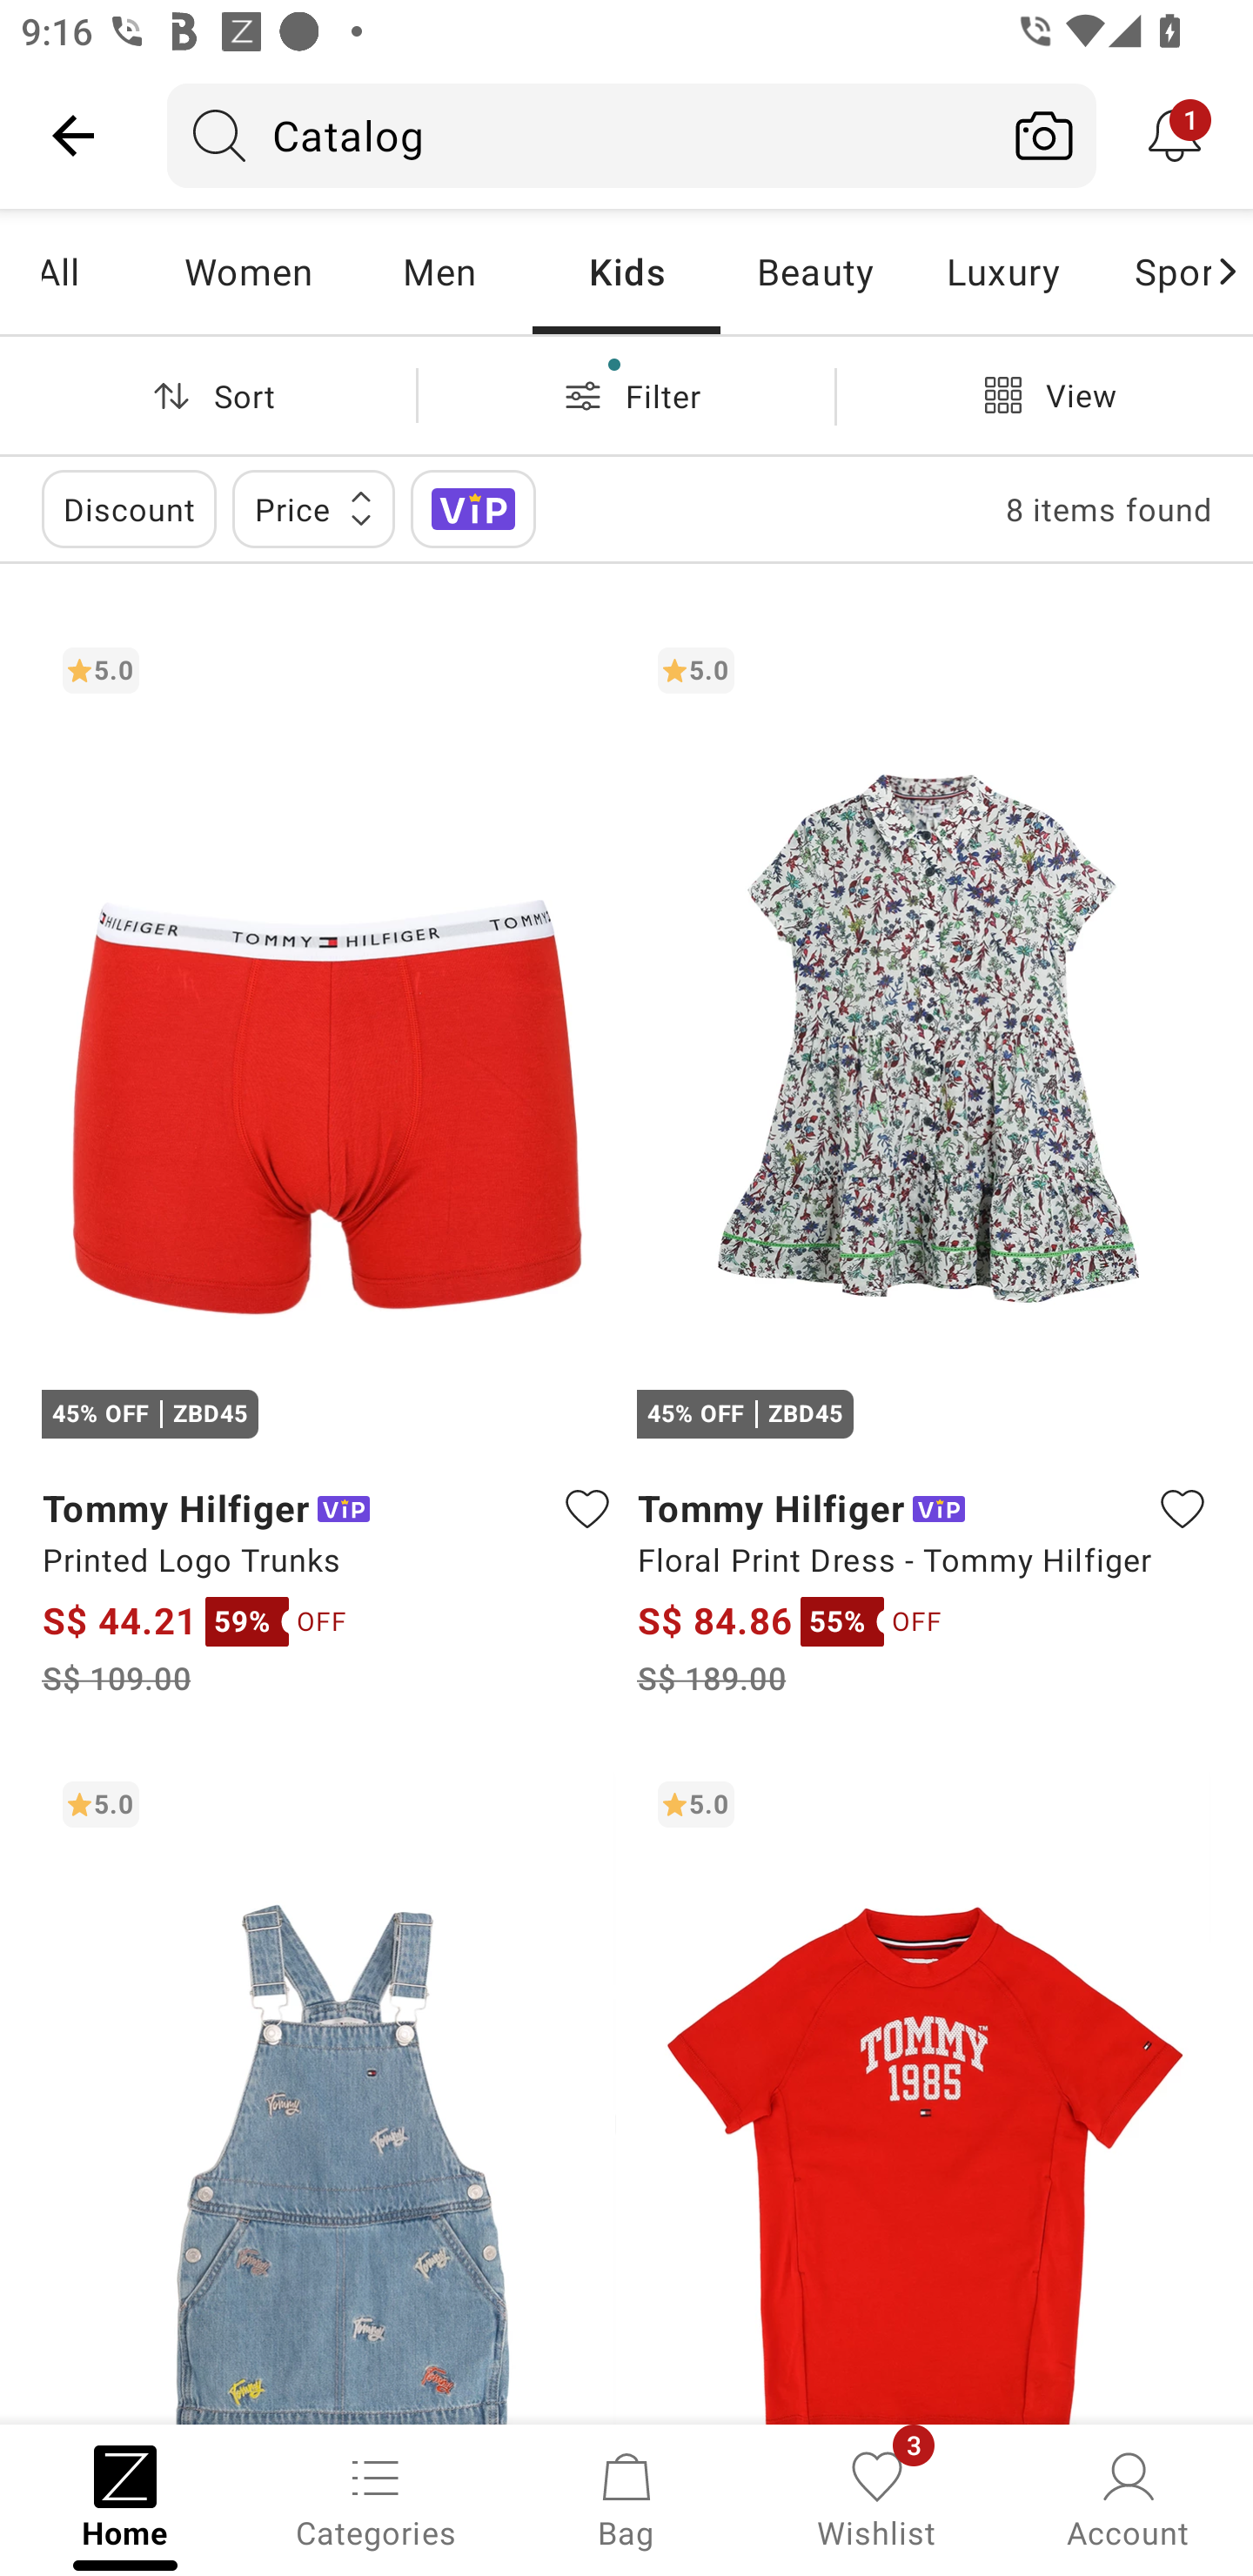 This screenshot has width=1253, height=2576. What do you see at coordinates (1128, 2498) in the screenshot?
I see `Account` at bounding box center [1128, 2498].